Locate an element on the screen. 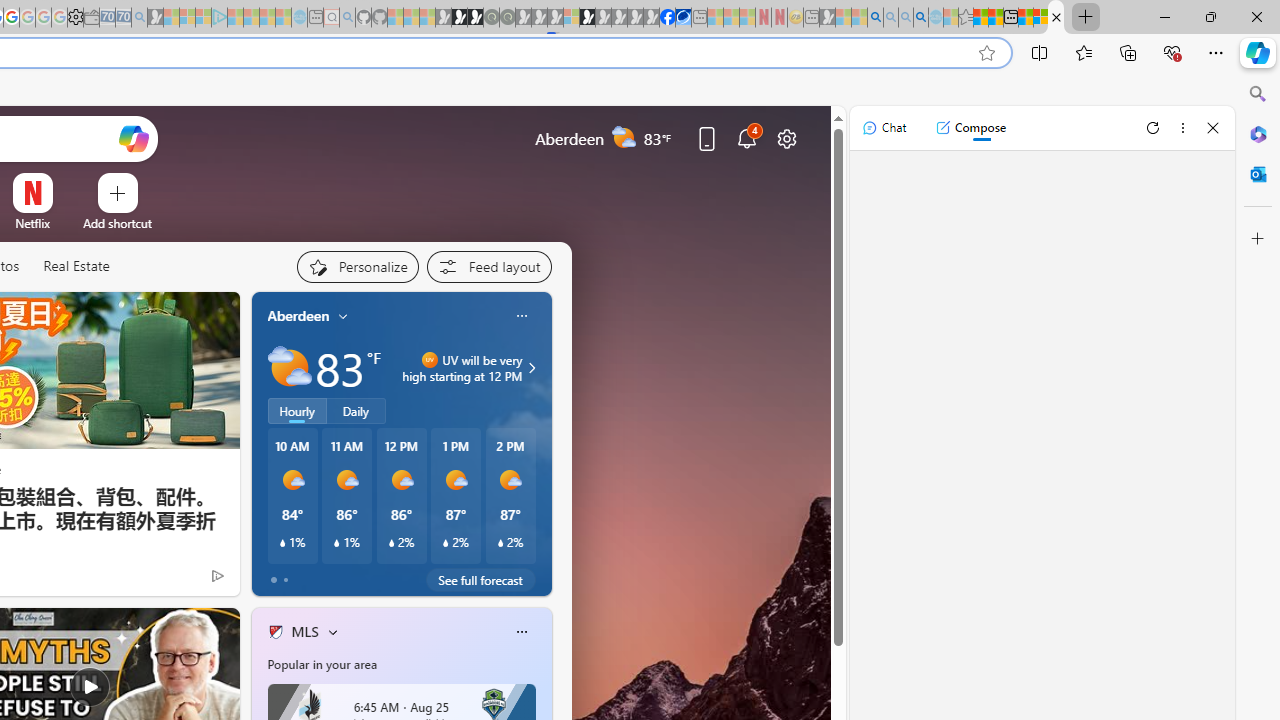  Microsoft Start Gaming - Sleeping is located at coordinates (155, 18).